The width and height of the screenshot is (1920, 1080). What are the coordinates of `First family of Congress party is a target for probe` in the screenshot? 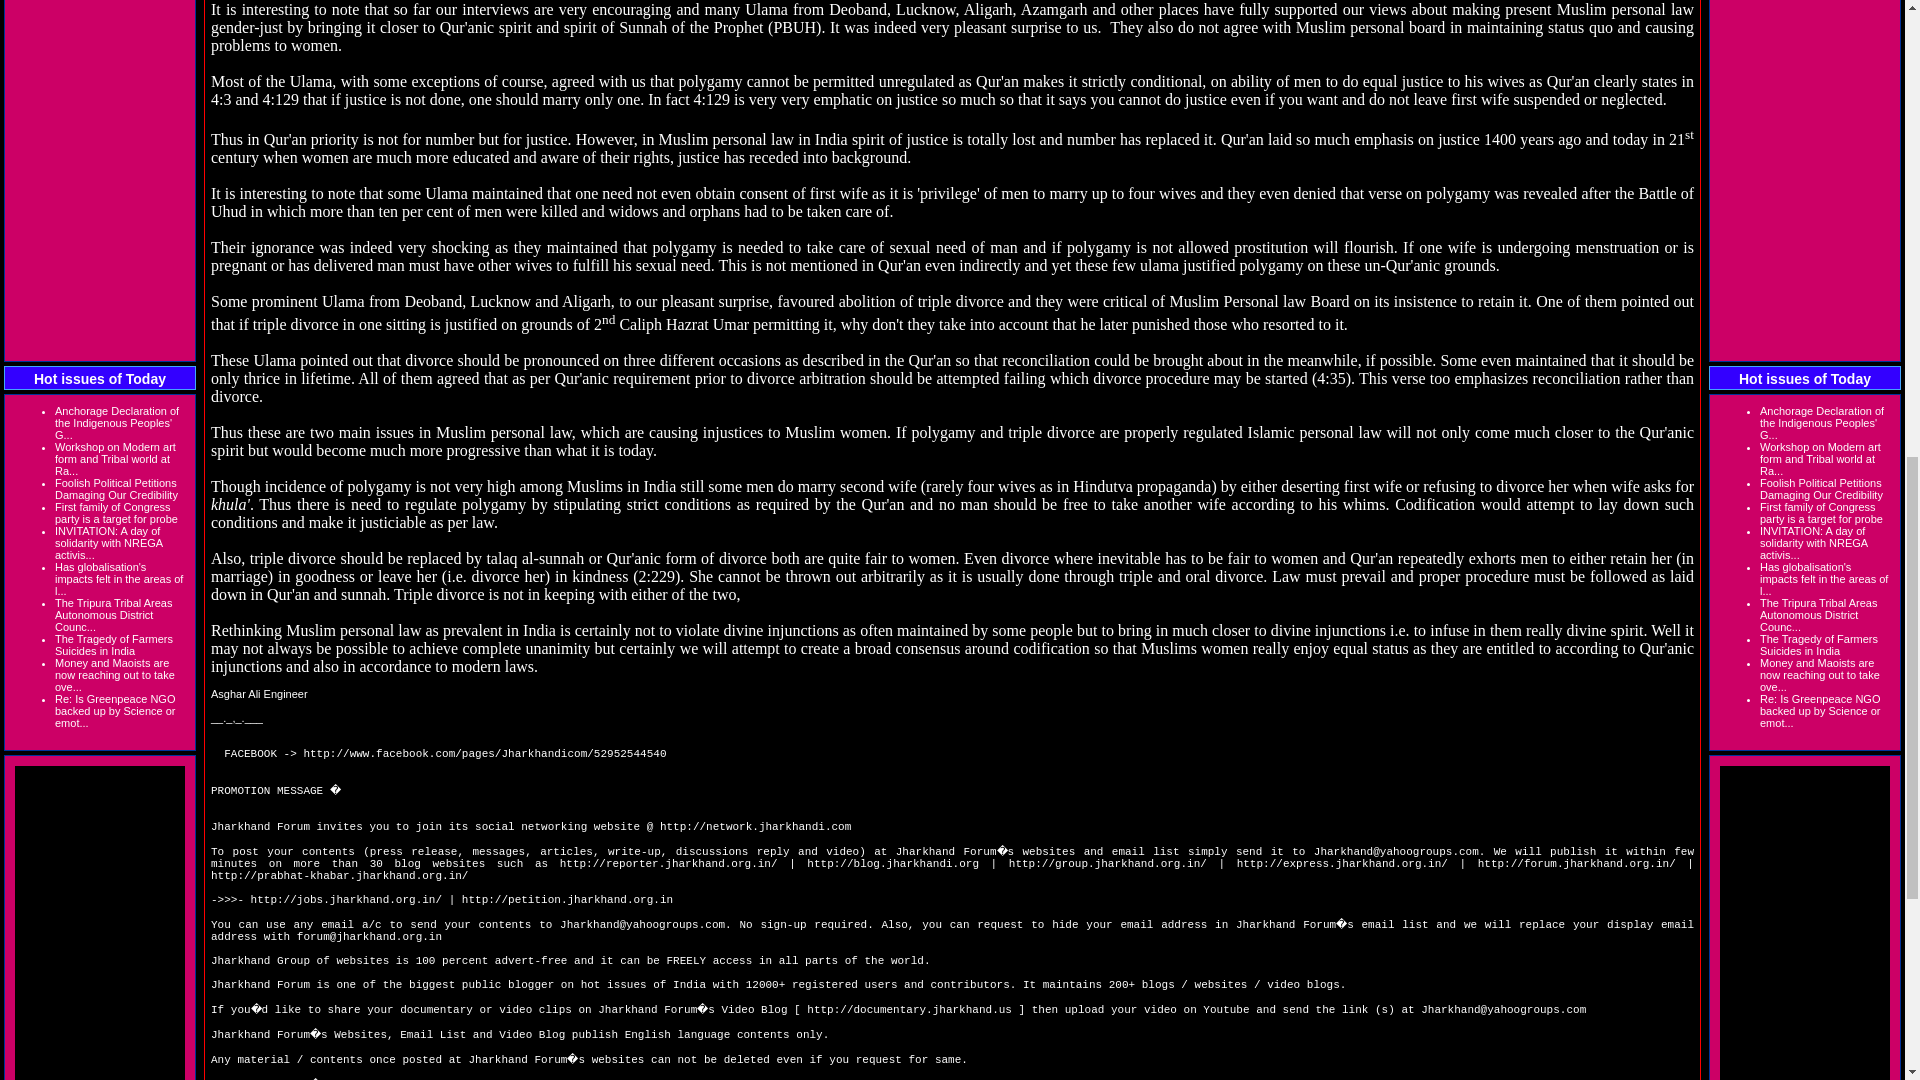 It's located at (116, 512).